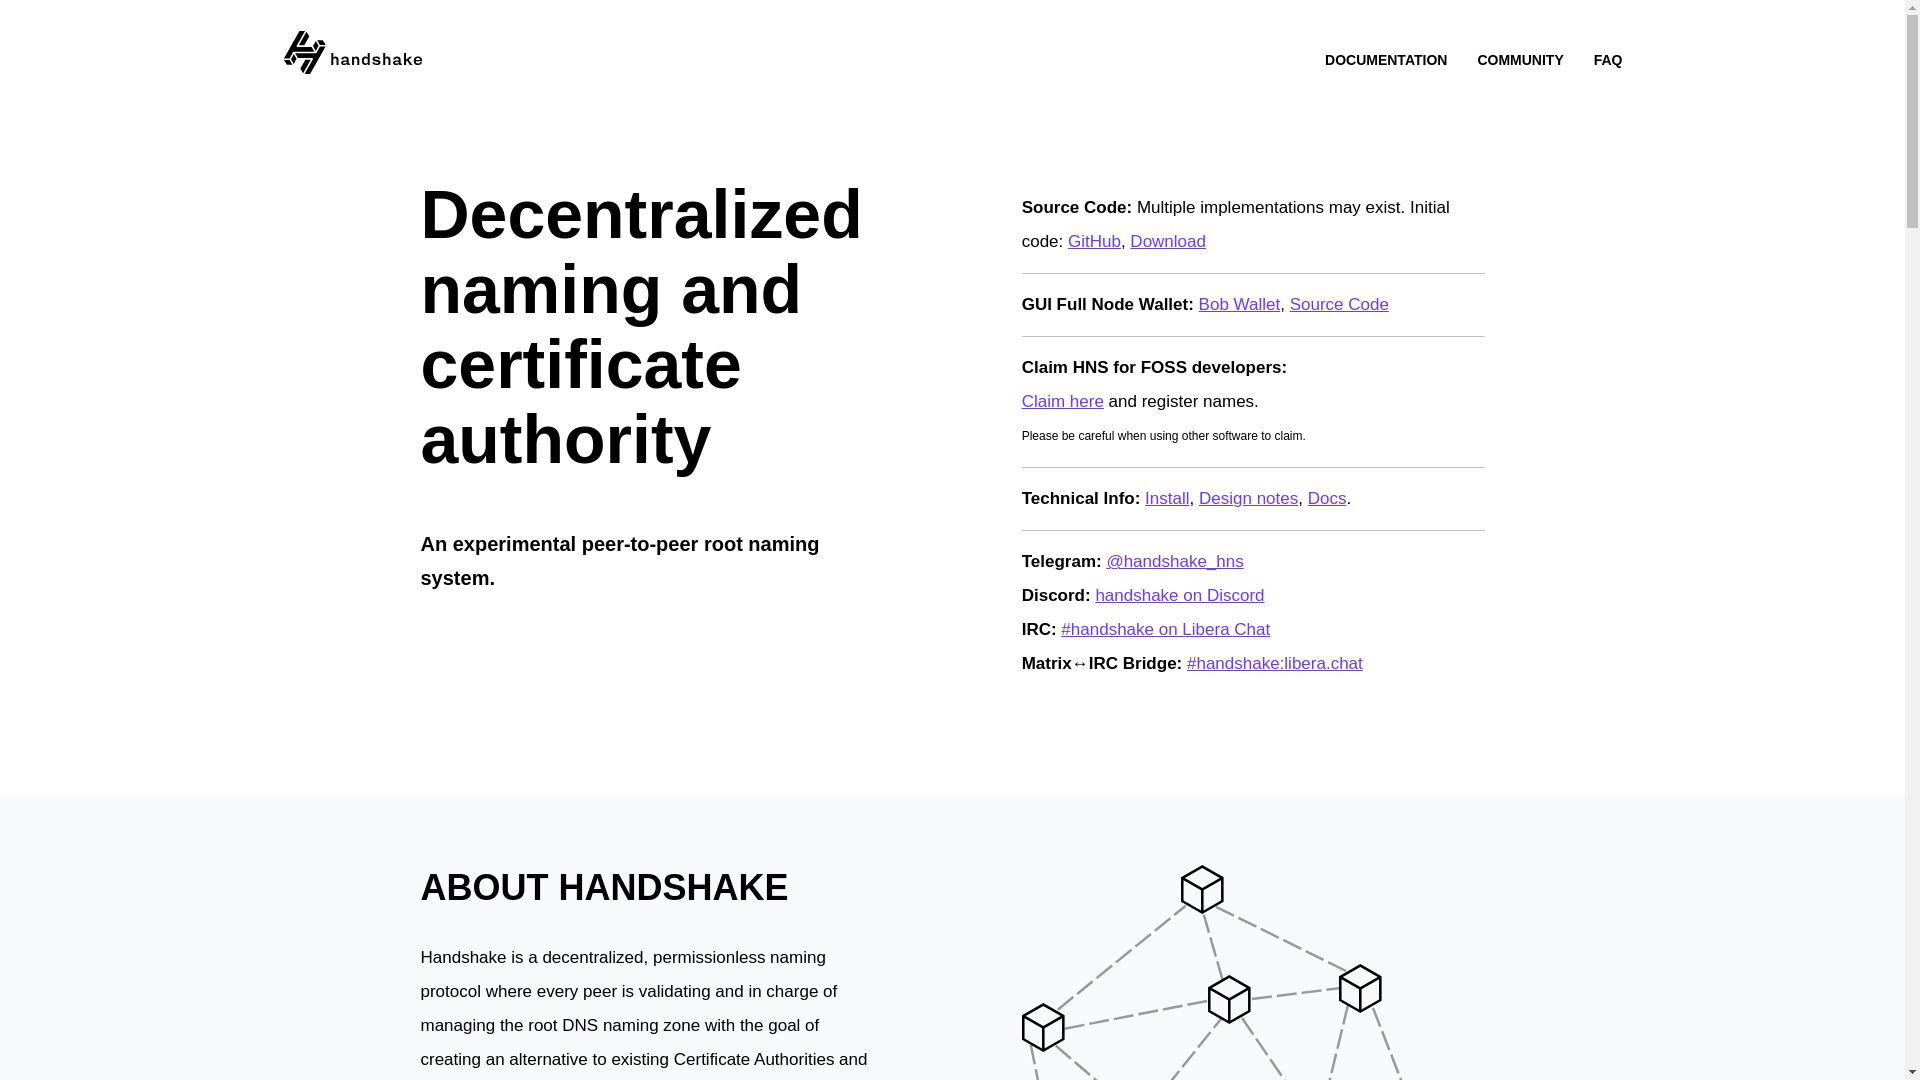 The width and height of the screenshot is (1920, 1080). What do you see at coordinates (1178, 595) in the screenshot?
I see `handshake on Discord` at bounding box center [1178, 595].